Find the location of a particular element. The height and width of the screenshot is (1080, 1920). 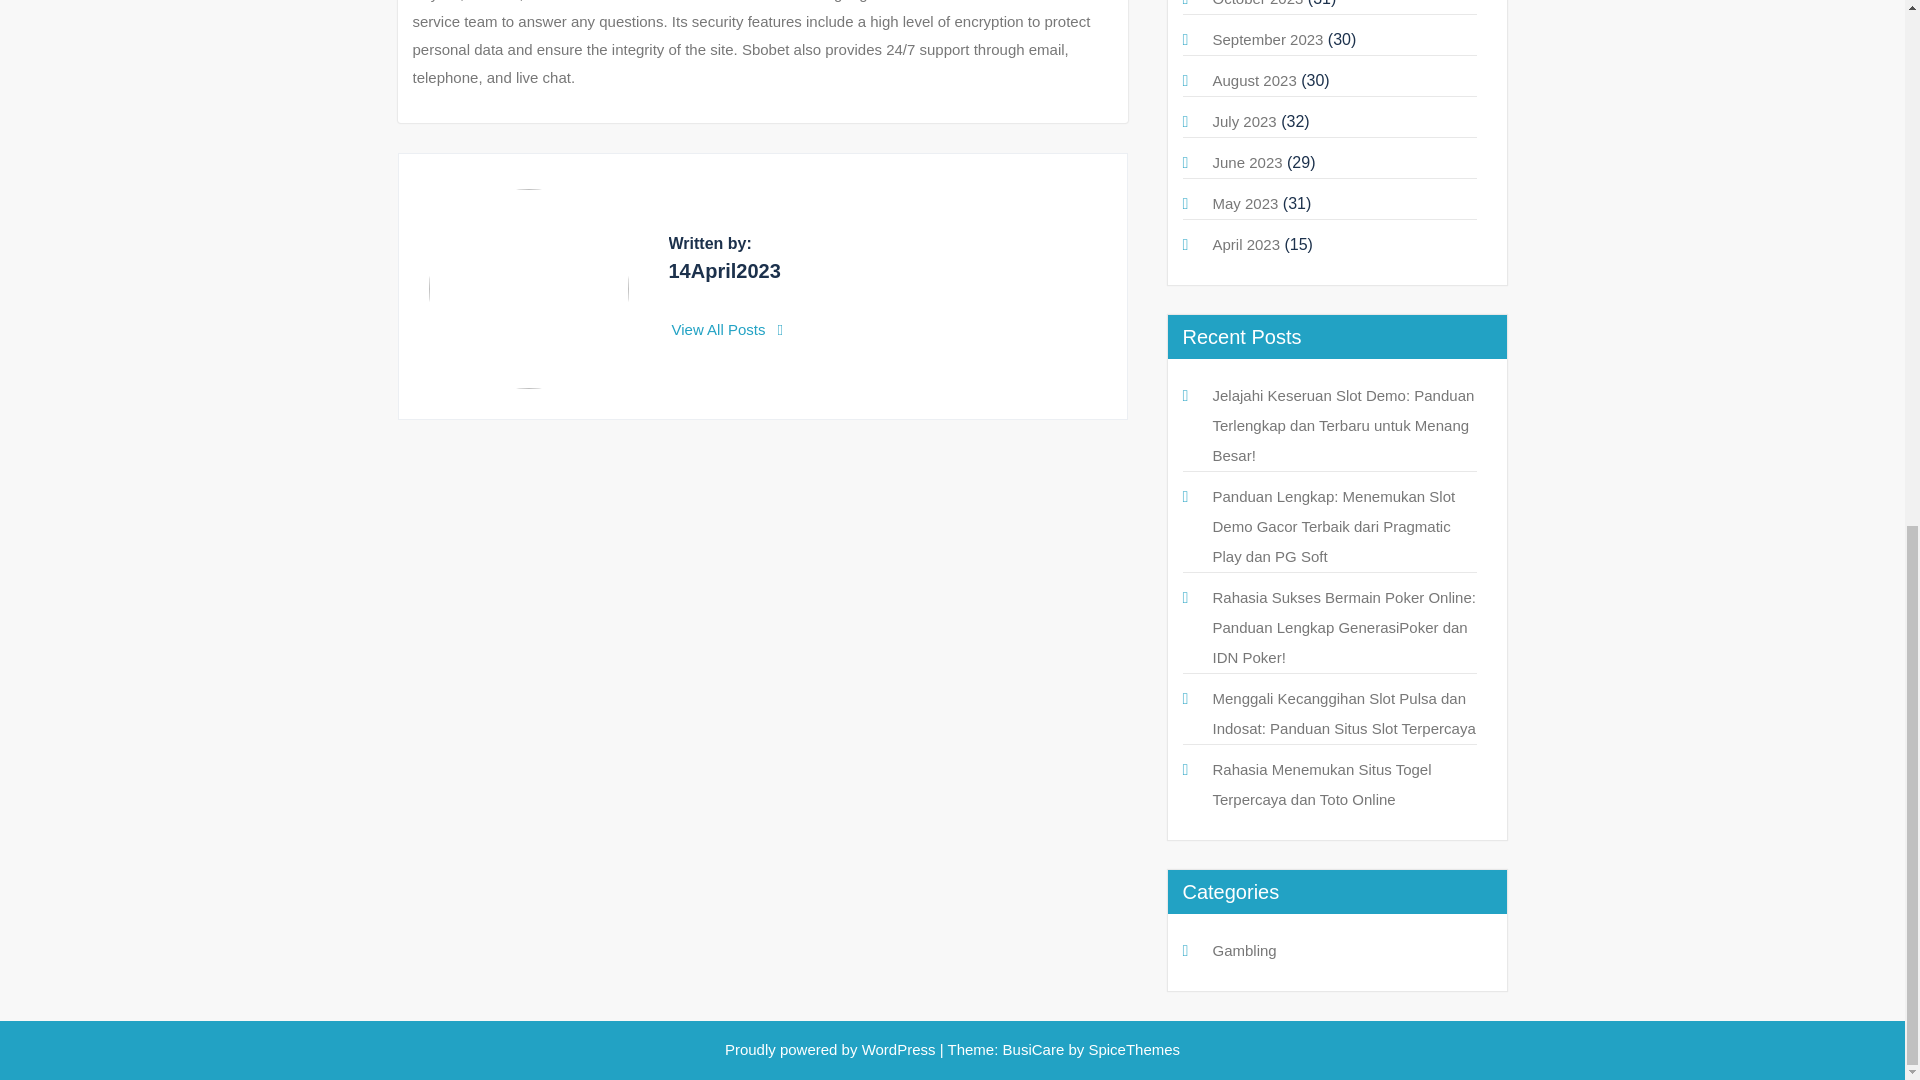

WordPress is located at coordinates (899, 1050).